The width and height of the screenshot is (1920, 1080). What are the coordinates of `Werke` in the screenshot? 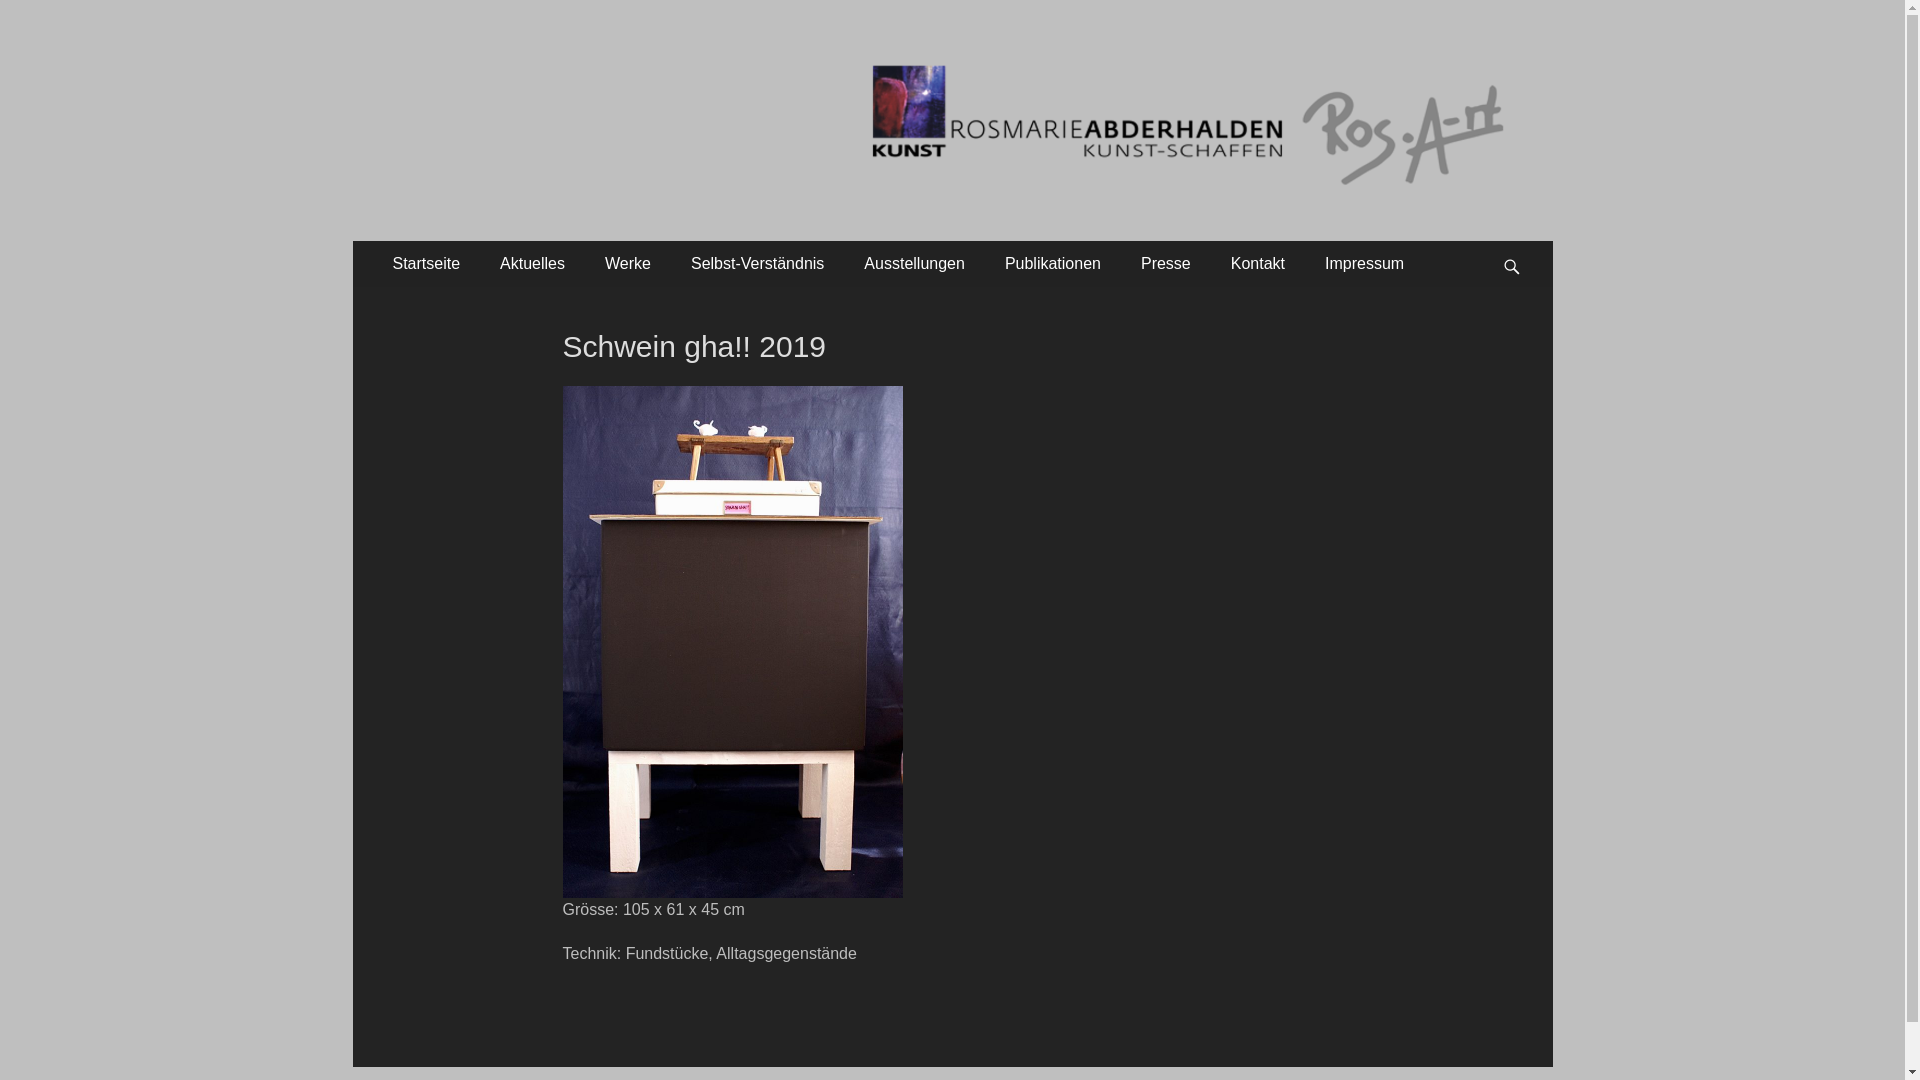 It's located at (628, 264).